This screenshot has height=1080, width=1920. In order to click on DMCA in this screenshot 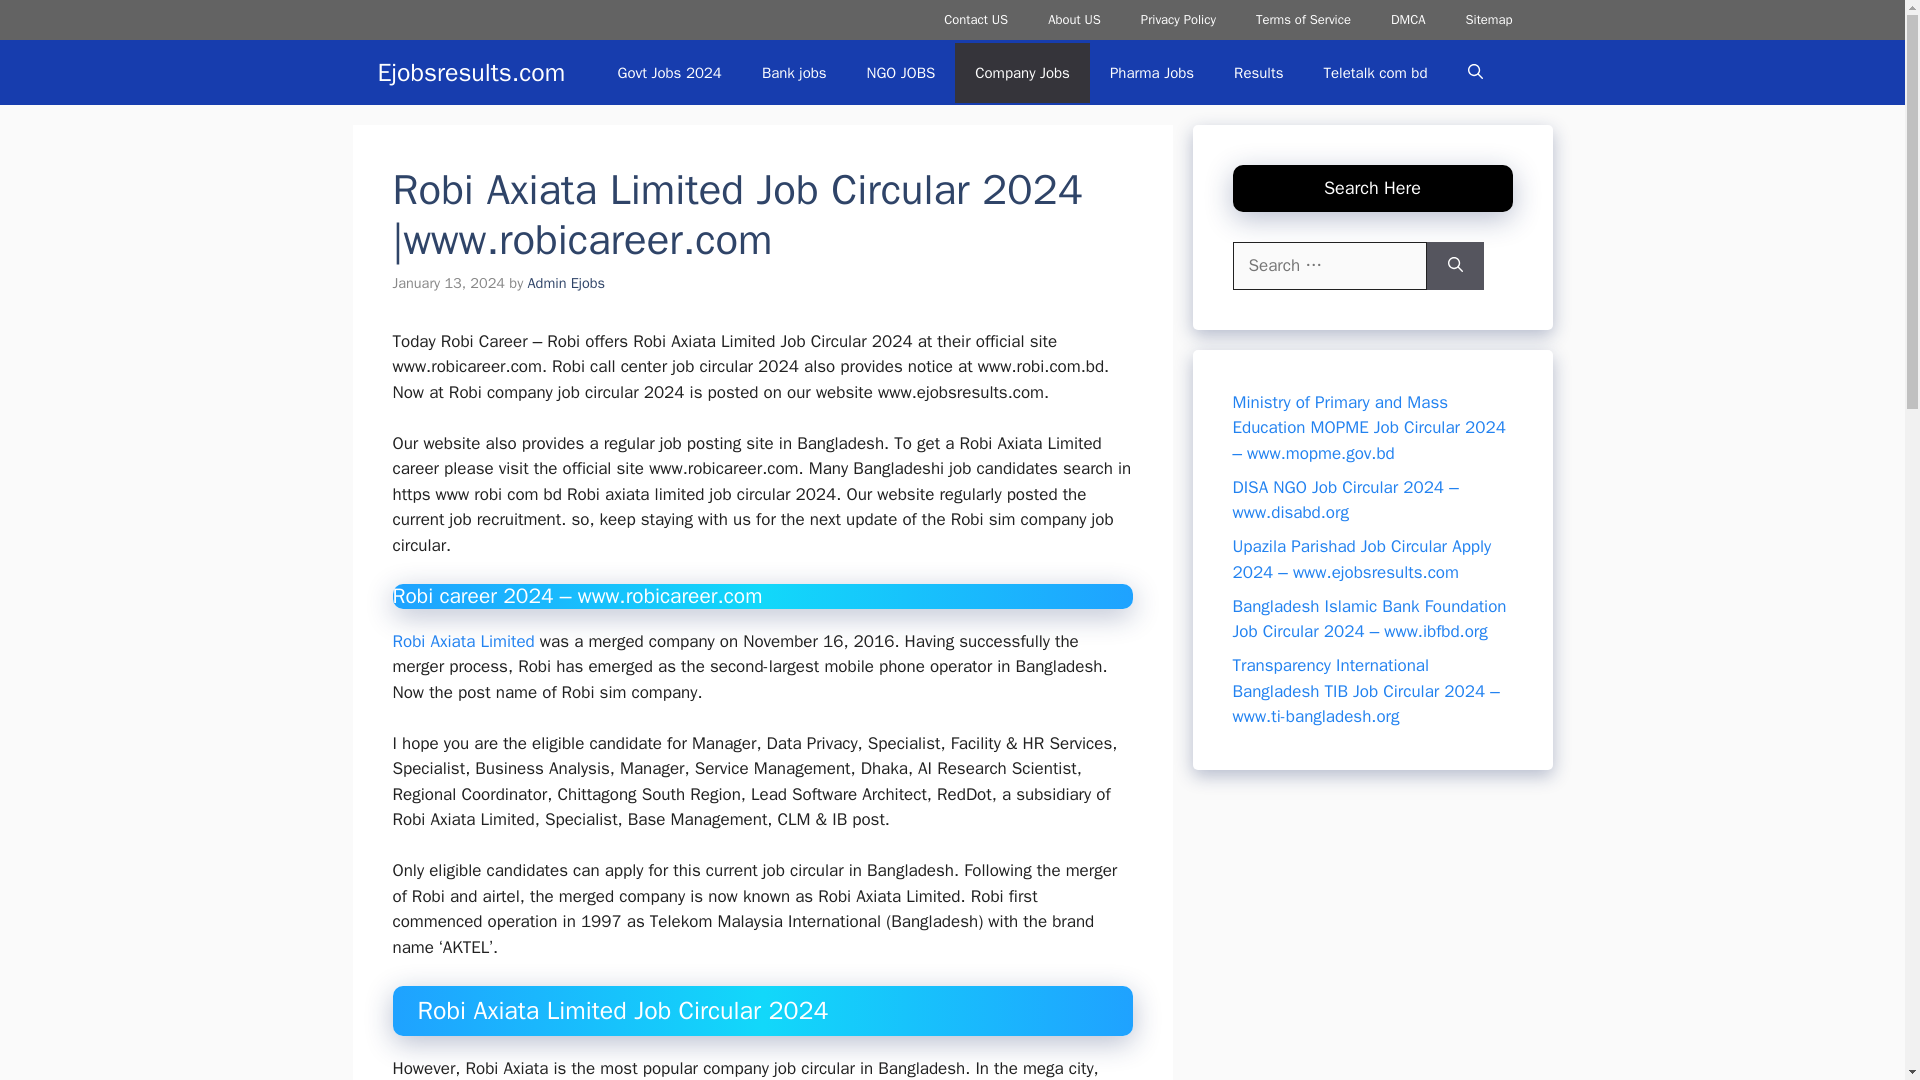, I will do `click(1408, 20)`.